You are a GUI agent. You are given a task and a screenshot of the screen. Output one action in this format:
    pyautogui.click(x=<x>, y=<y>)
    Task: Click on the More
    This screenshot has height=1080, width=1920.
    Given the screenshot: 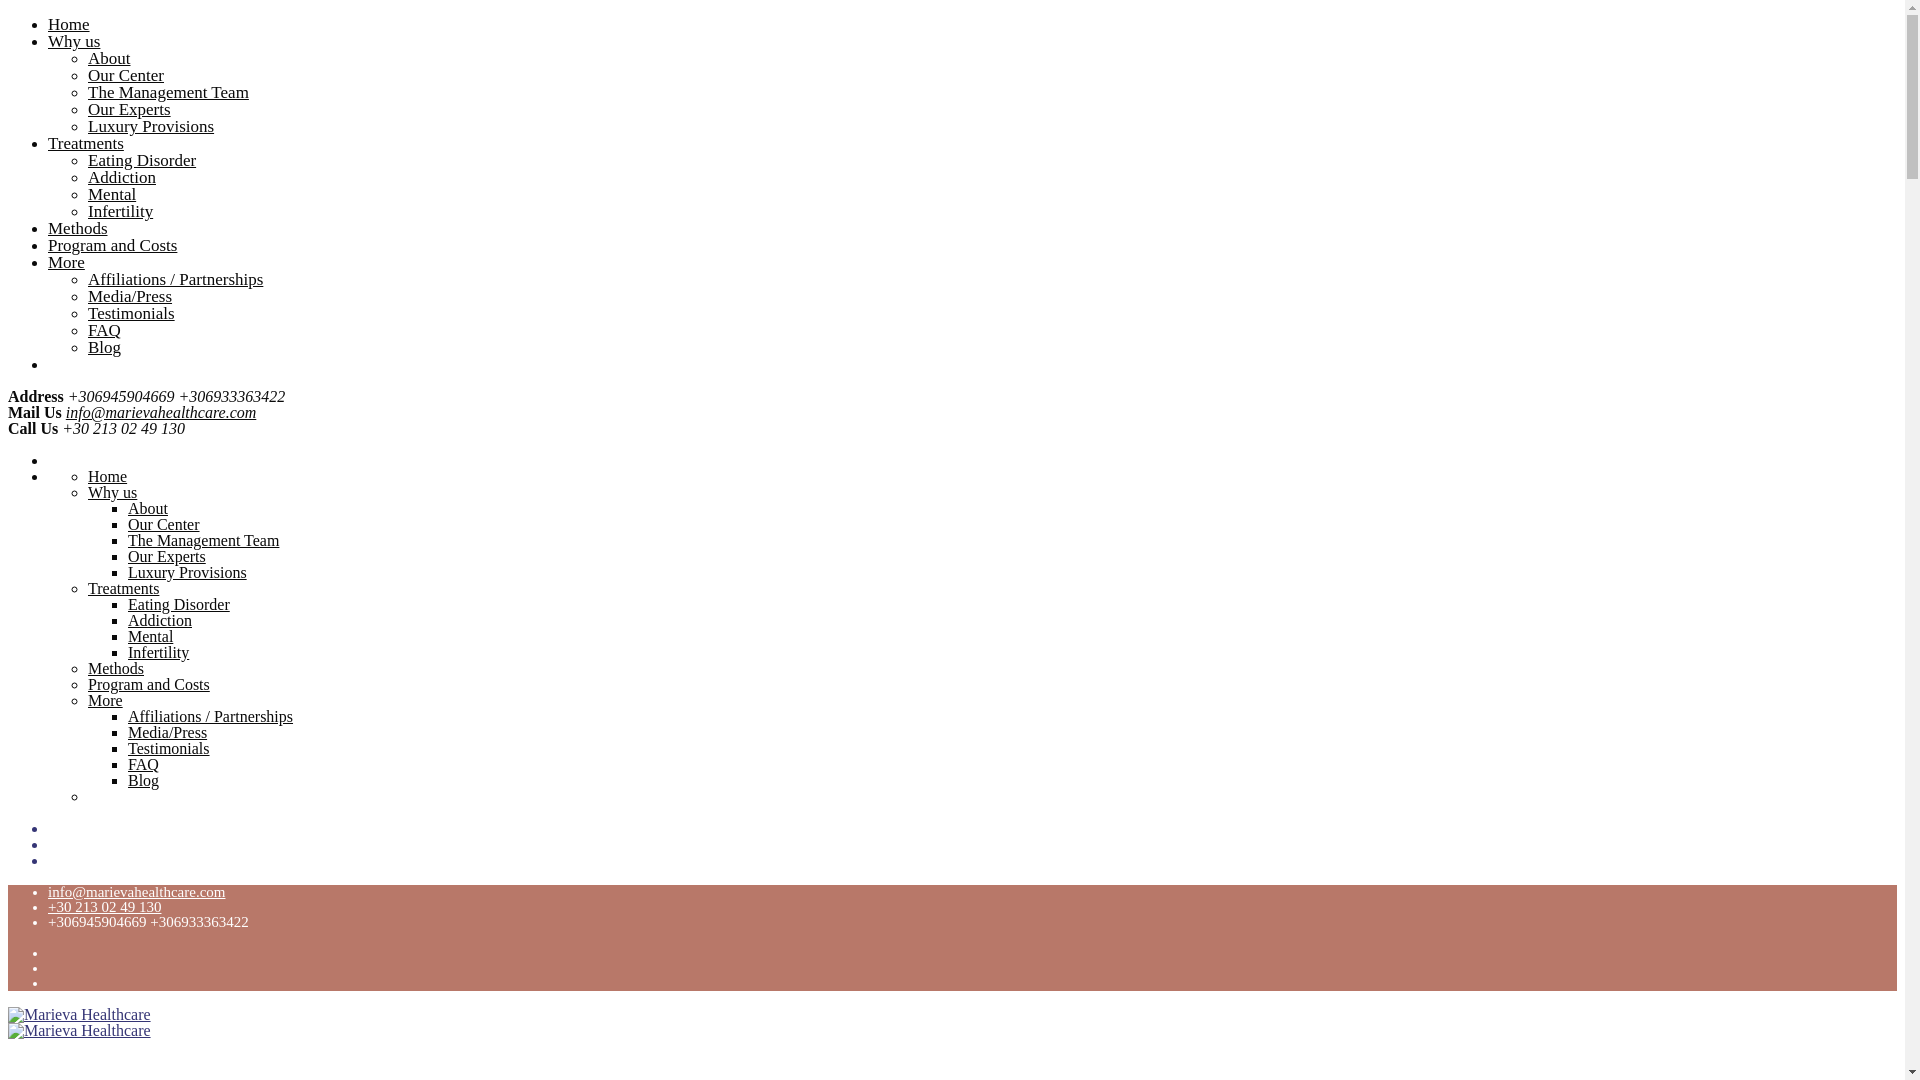 What is the action you would take?
    pyautogui.click(x=66, y=262)
    